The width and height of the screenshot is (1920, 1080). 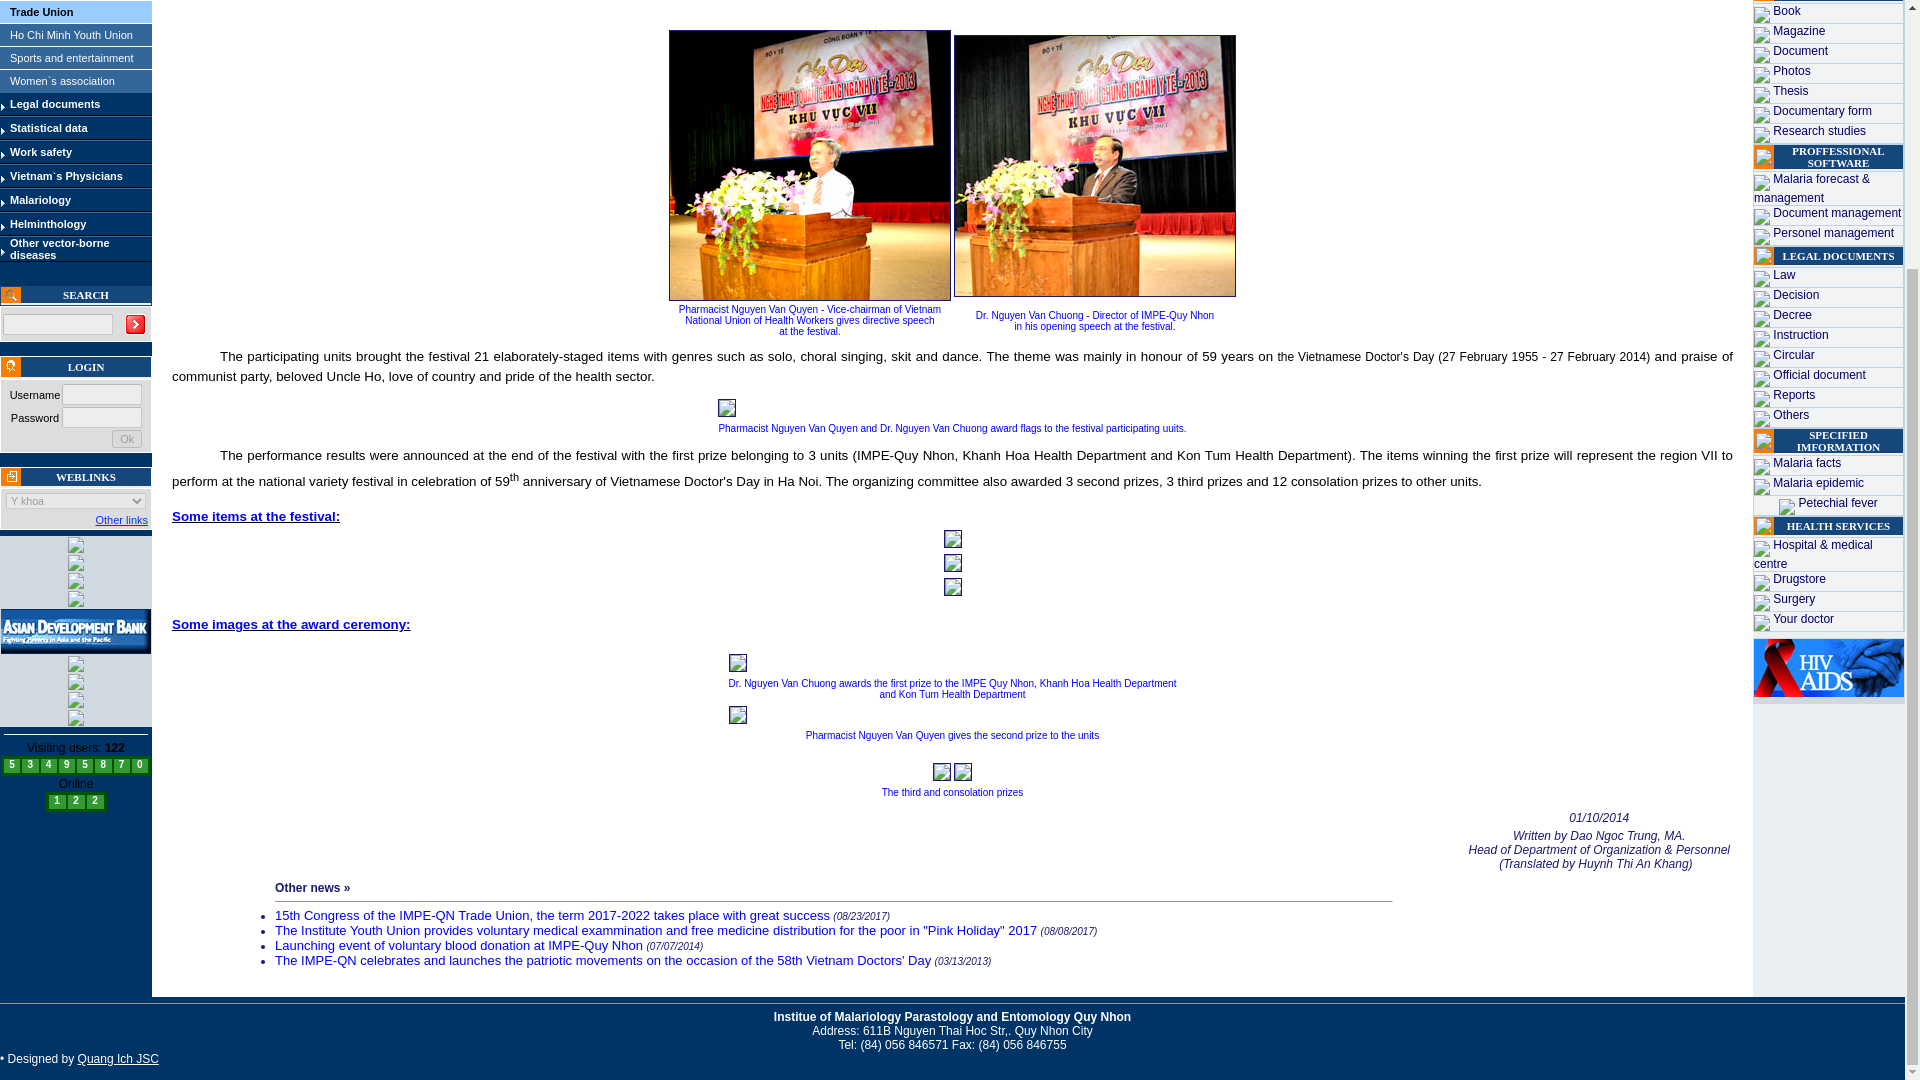 I want to click on Legal documents, so click(x=54, y=104).